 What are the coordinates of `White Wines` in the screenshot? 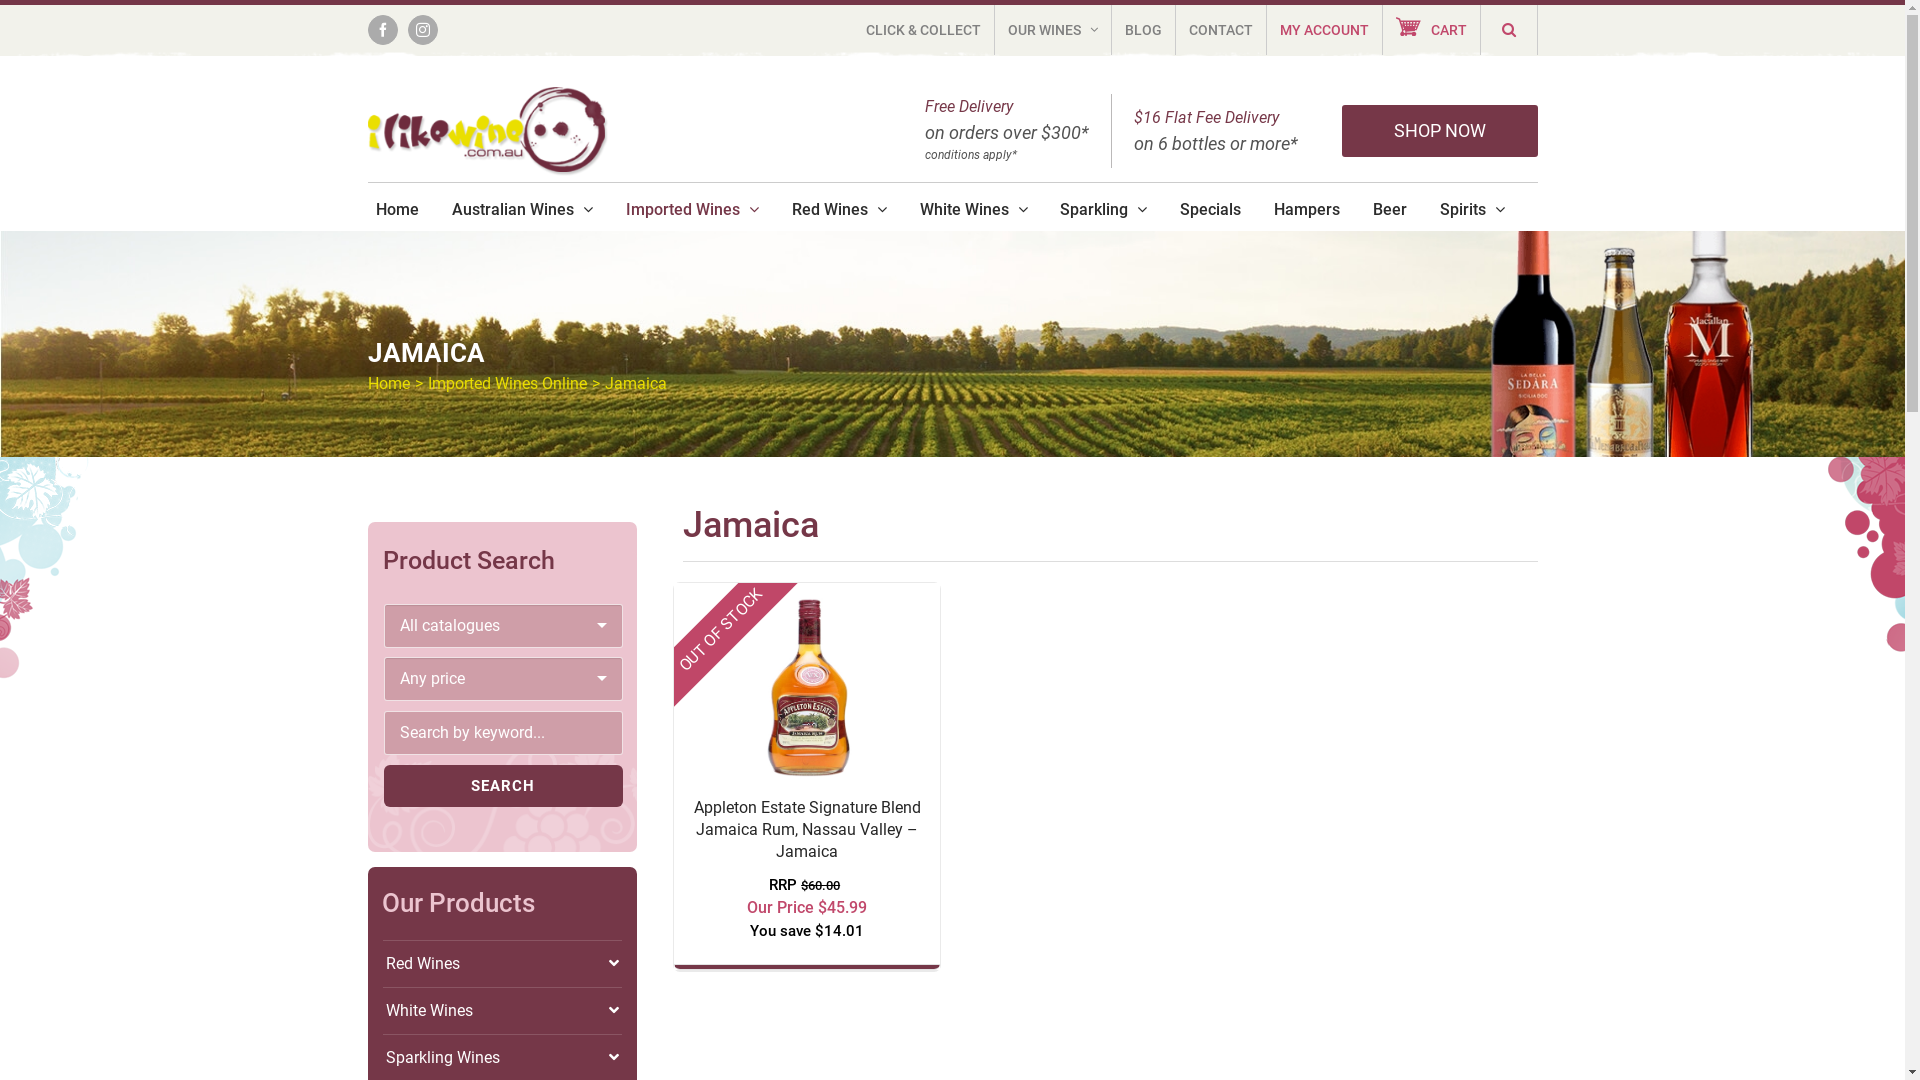 It's located at (502, 1011).